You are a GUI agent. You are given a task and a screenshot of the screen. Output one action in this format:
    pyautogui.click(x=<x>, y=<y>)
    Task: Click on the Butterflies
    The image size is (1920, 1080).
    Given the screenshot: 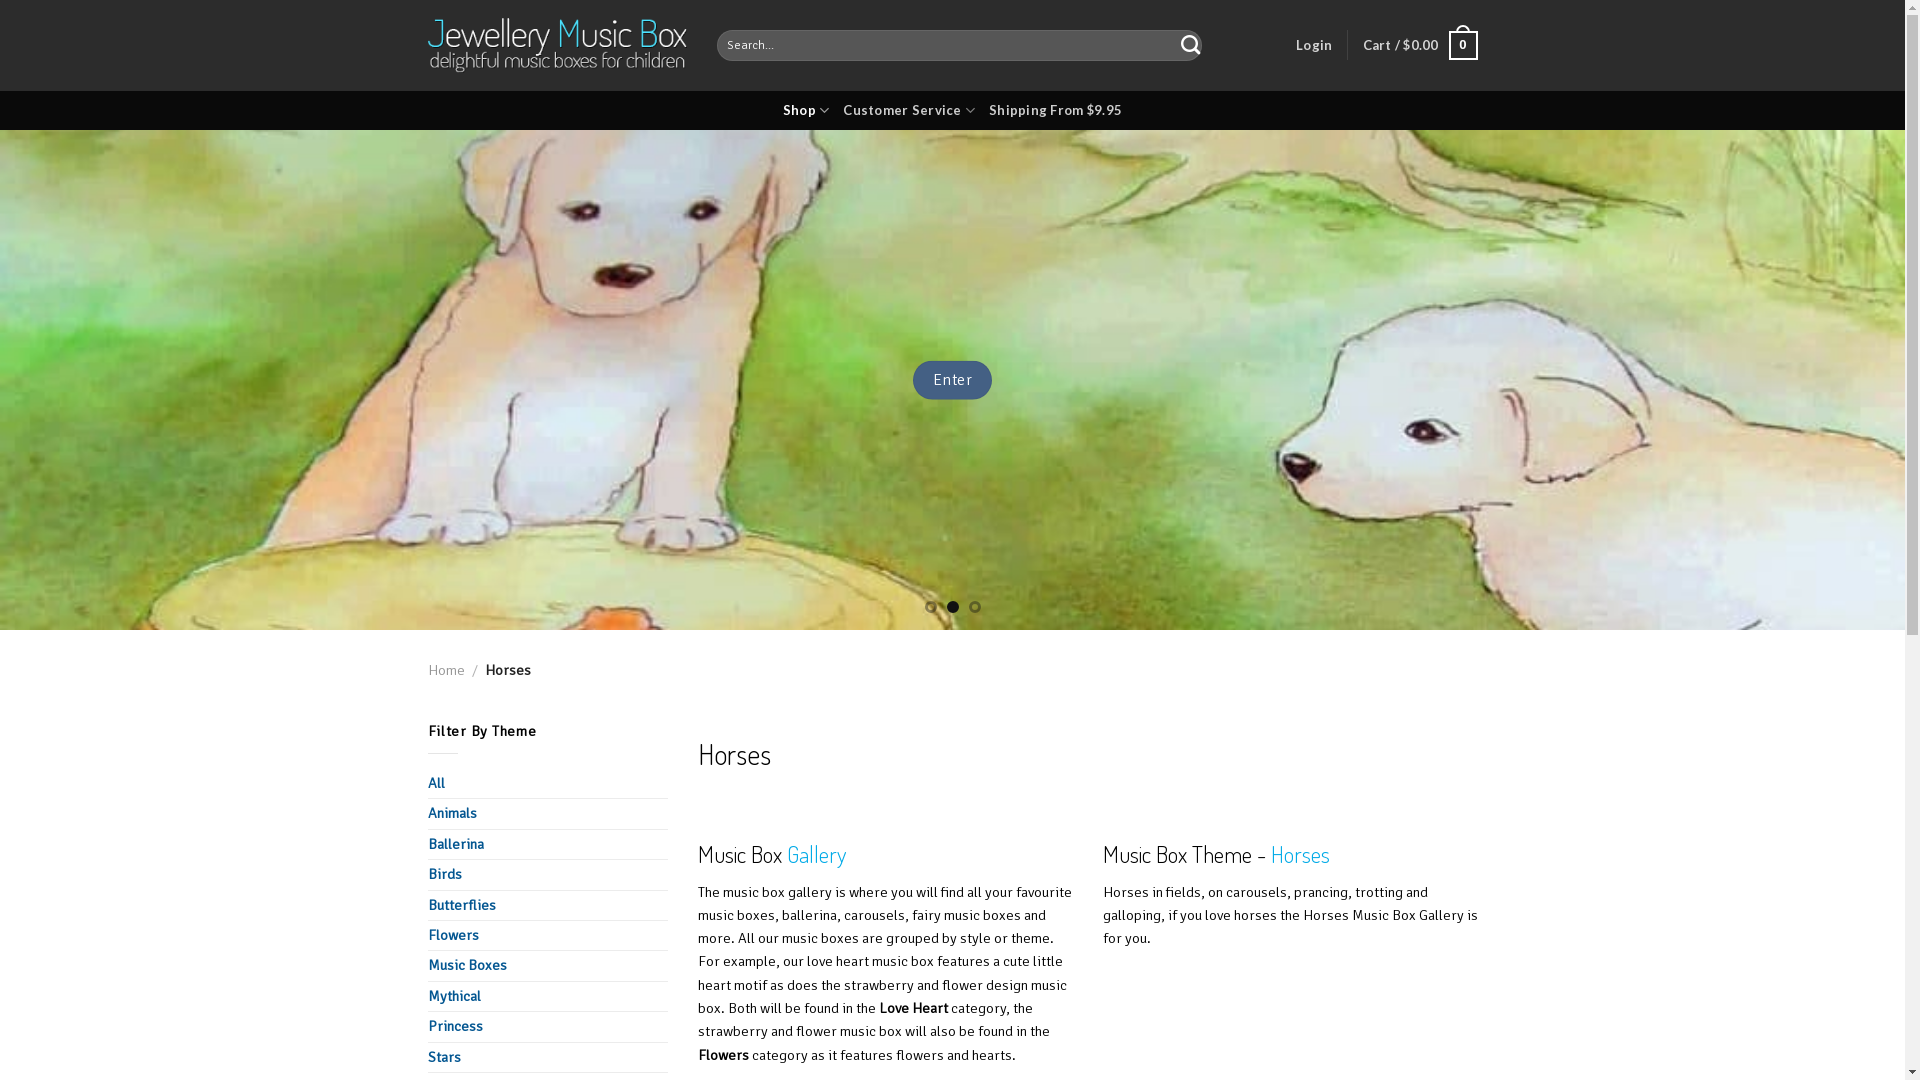 What is the action you would take?
    pyautogui.click(x=548, y=906)
    